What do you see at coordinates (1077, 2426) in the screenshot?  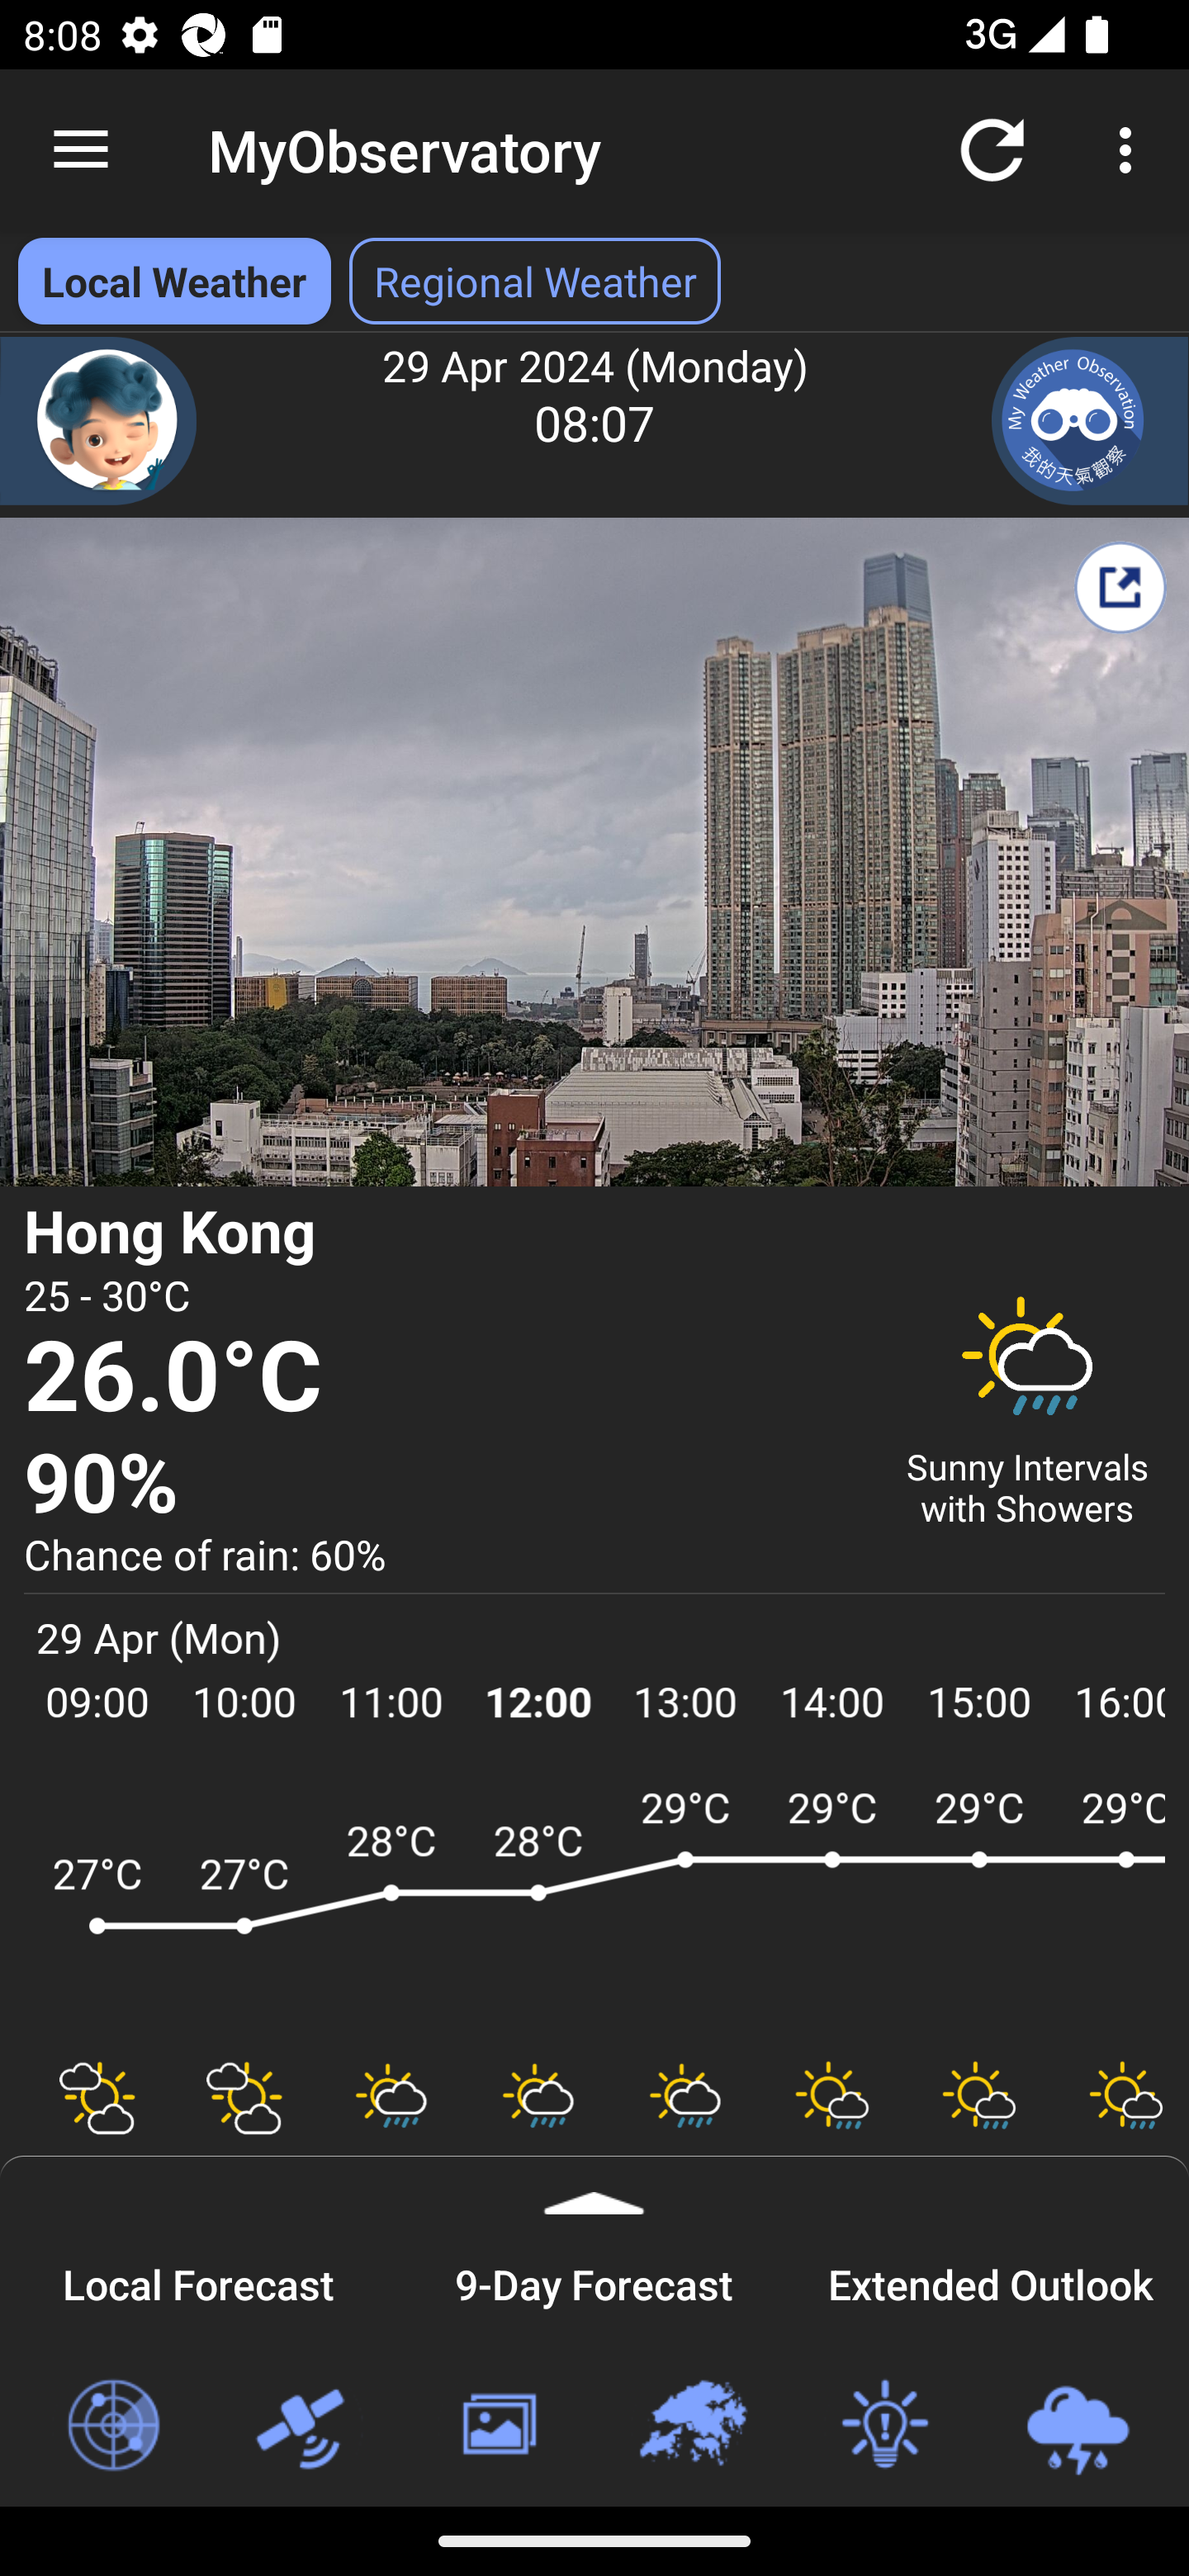 I see `Loc-based Rain & Lightning Forecast` at bounding box center [1077, 2426].